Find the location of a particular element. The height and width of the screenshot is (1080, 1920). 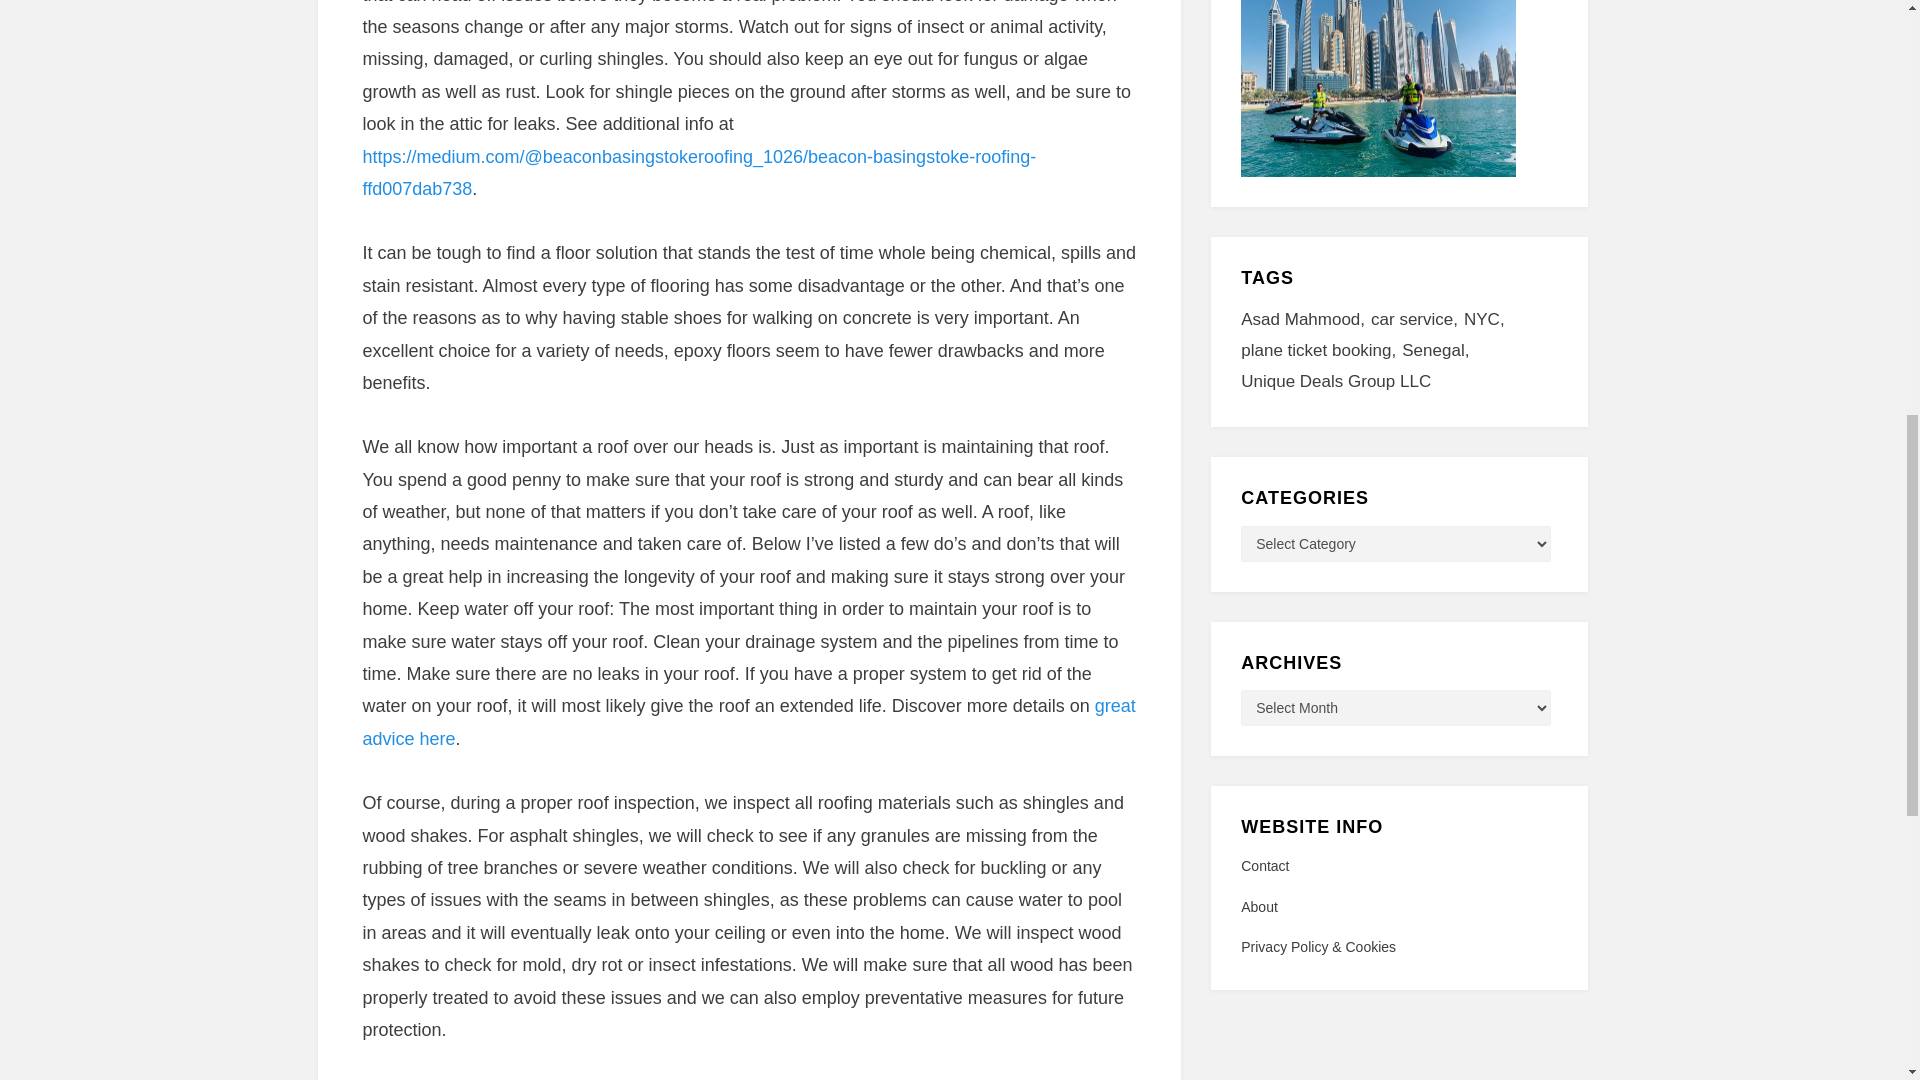

Contact is located at coordinates (1398, 866).